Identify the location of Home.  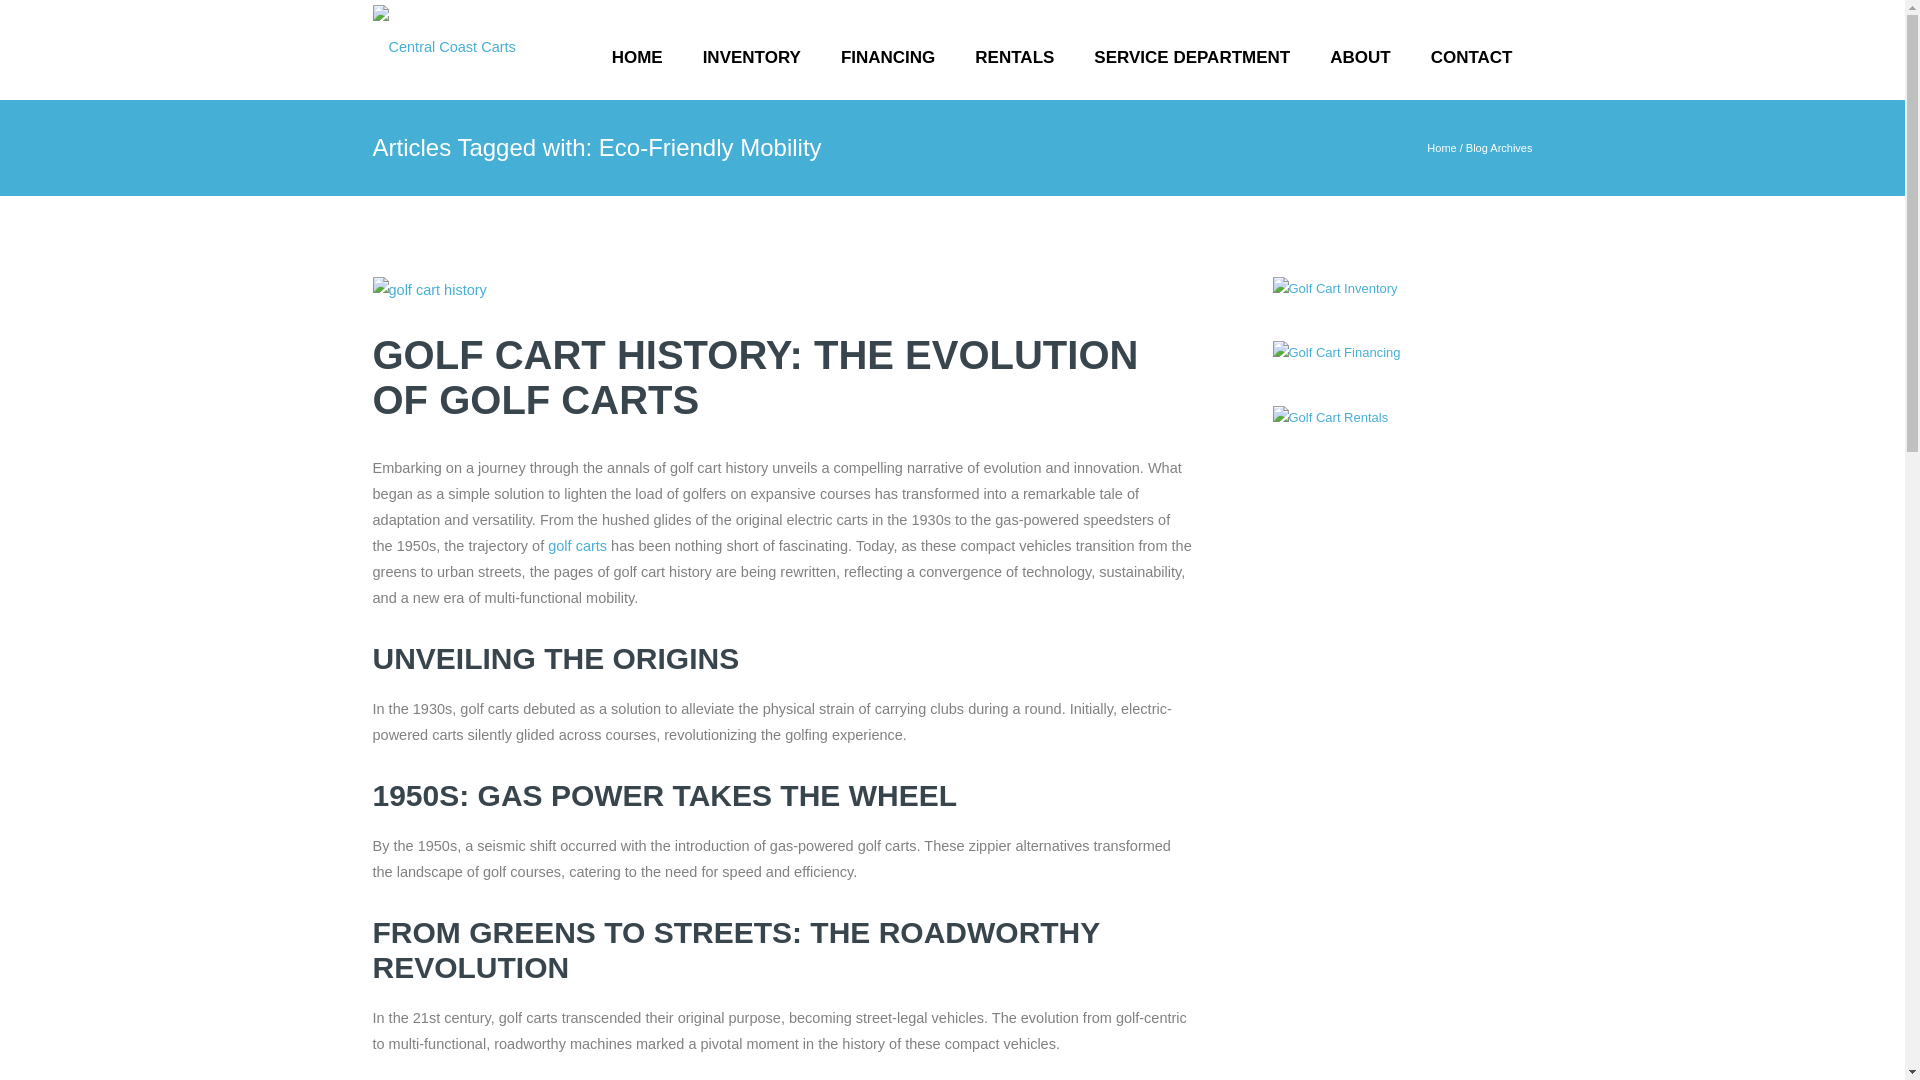
(637, 58).